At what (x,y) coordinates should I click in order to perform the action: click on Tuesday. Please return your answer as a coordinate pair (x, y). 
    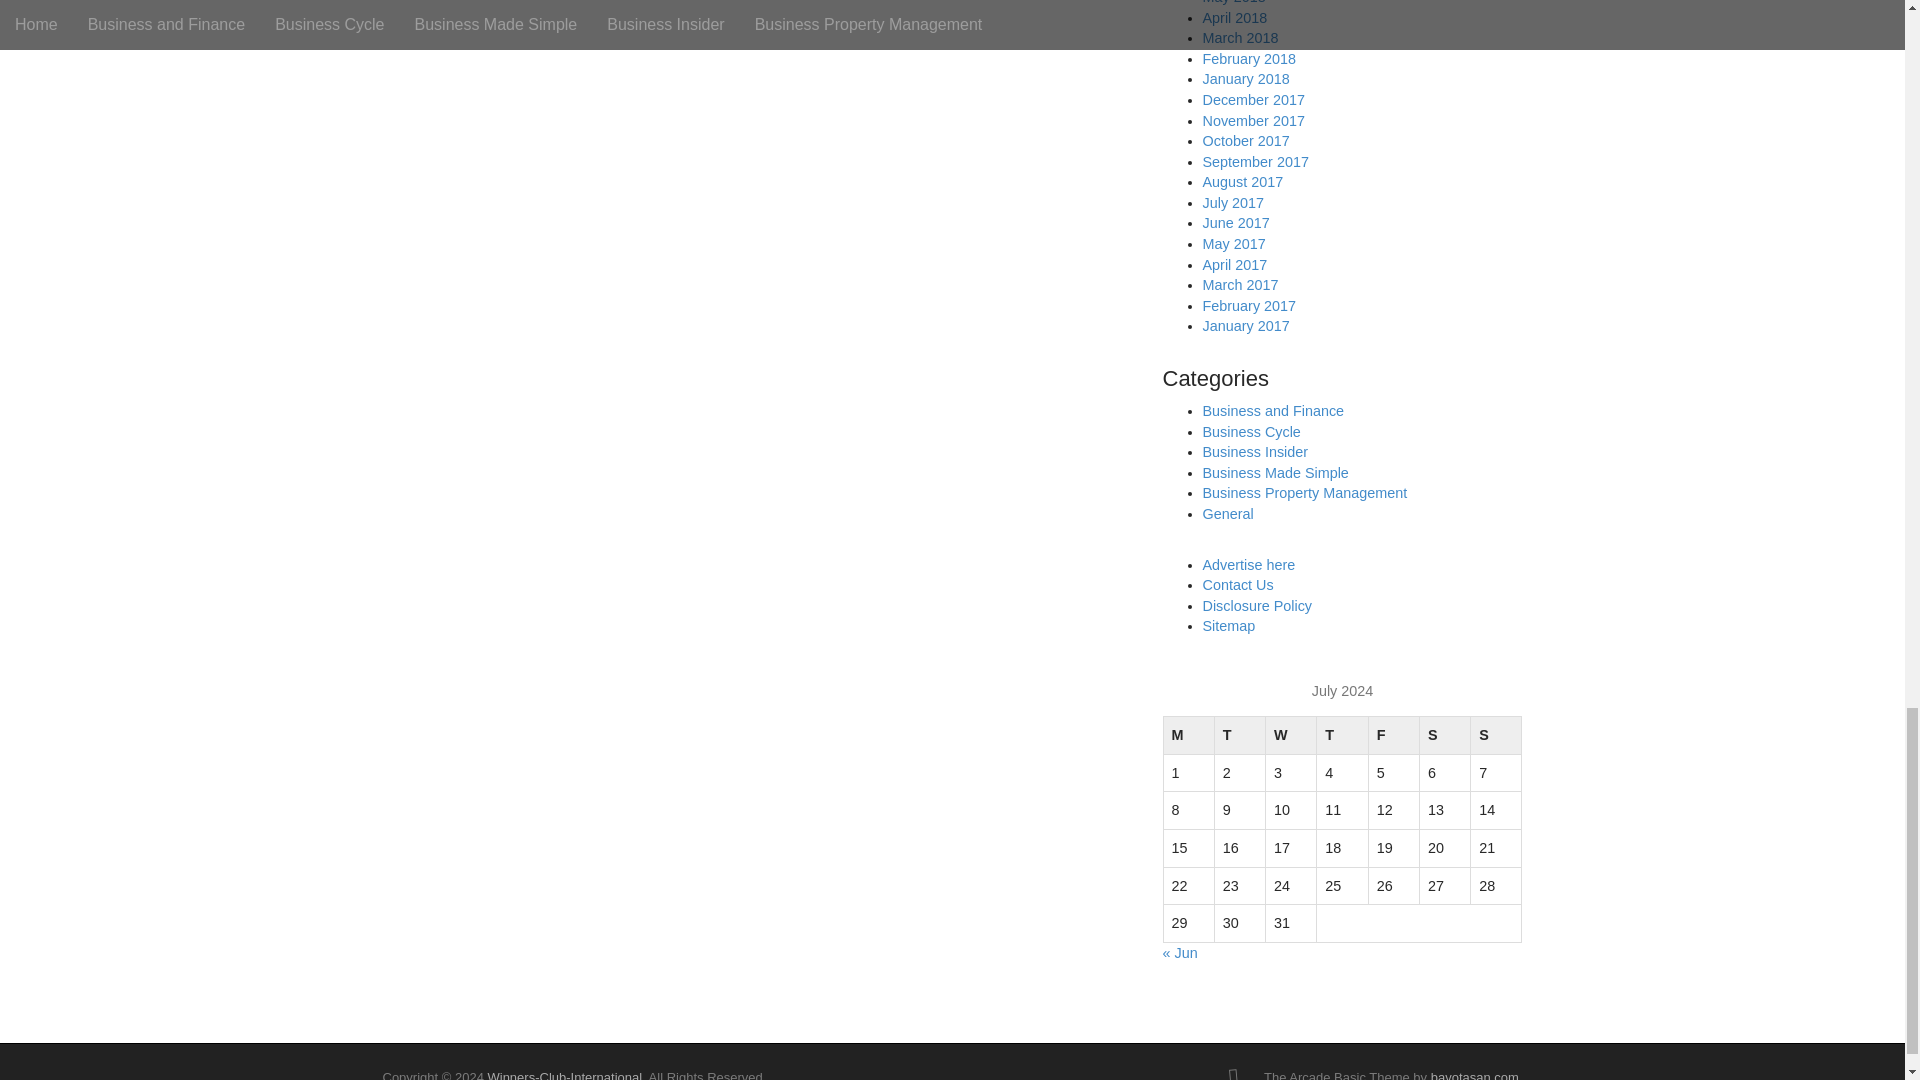
    Looking at the image, I should click on (1239, 736).